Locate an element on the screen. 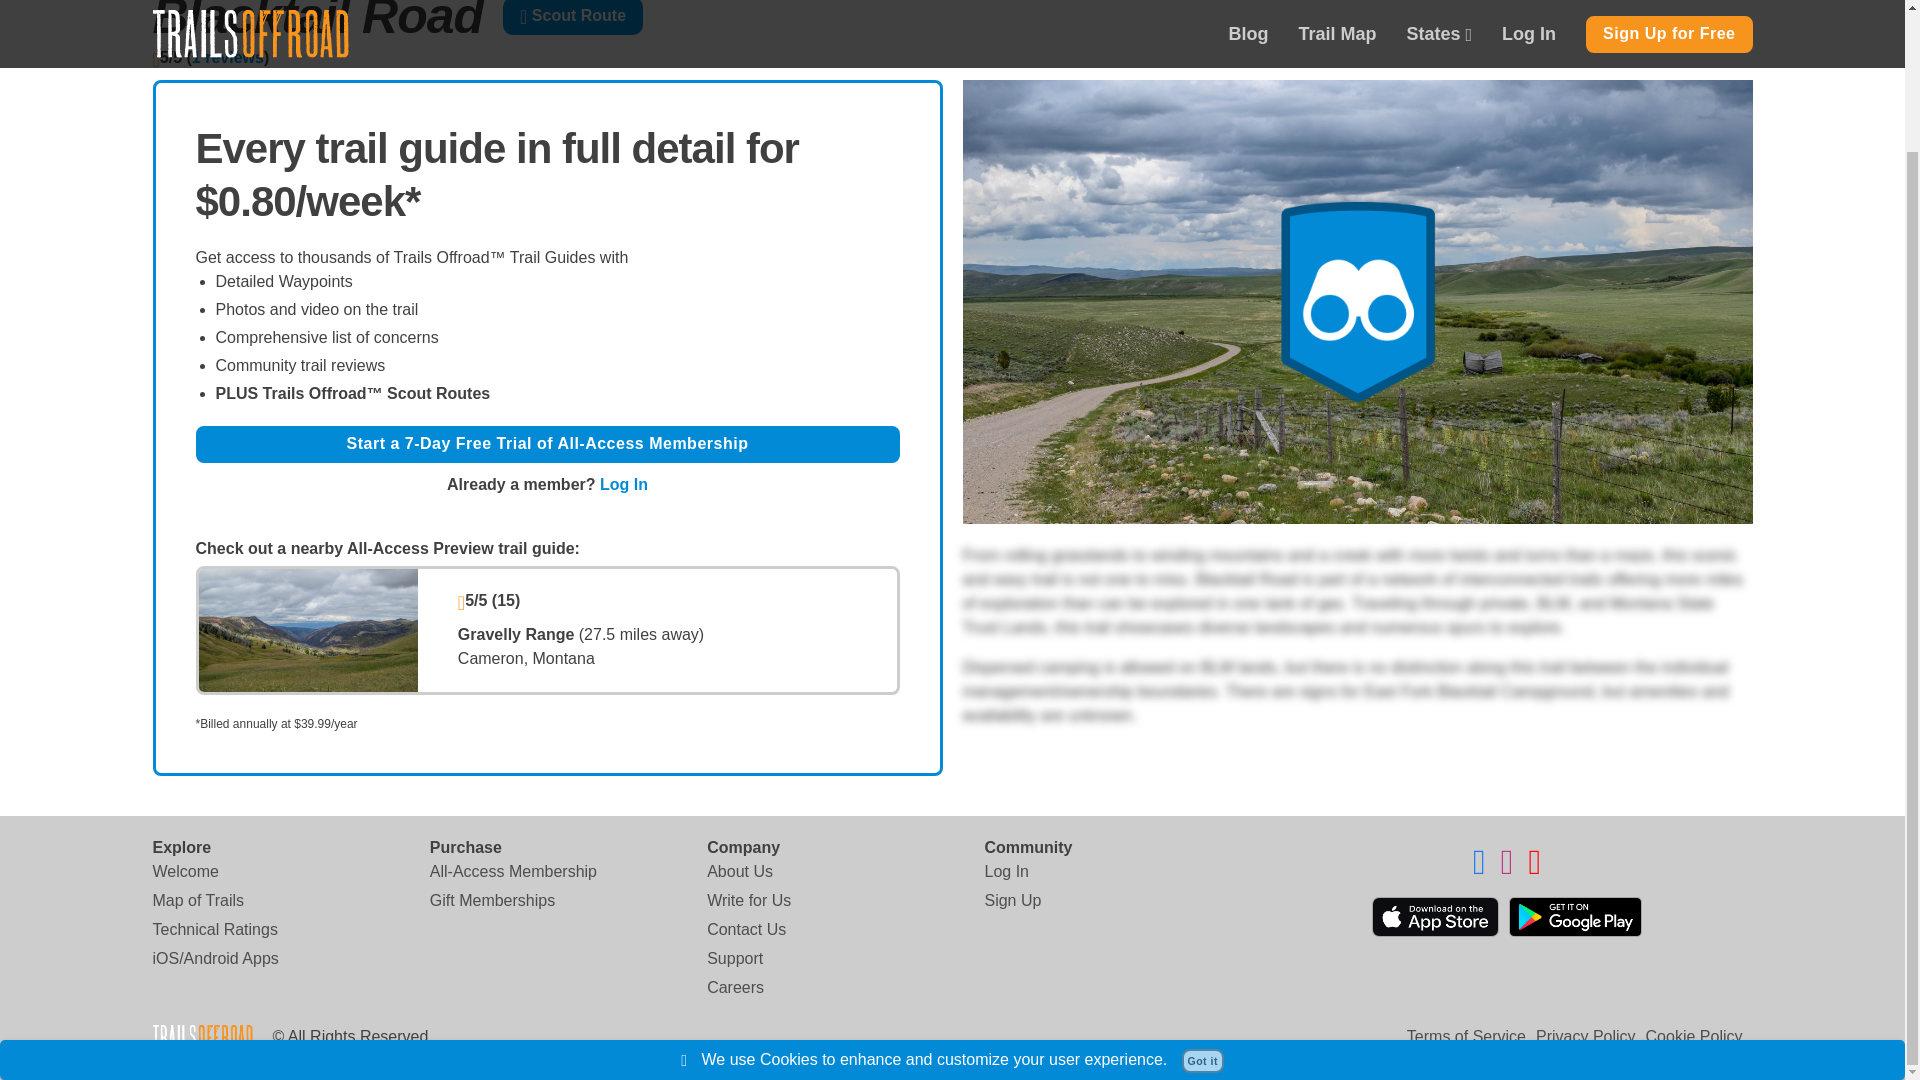  Got it is located at coordinates (1203, 898).